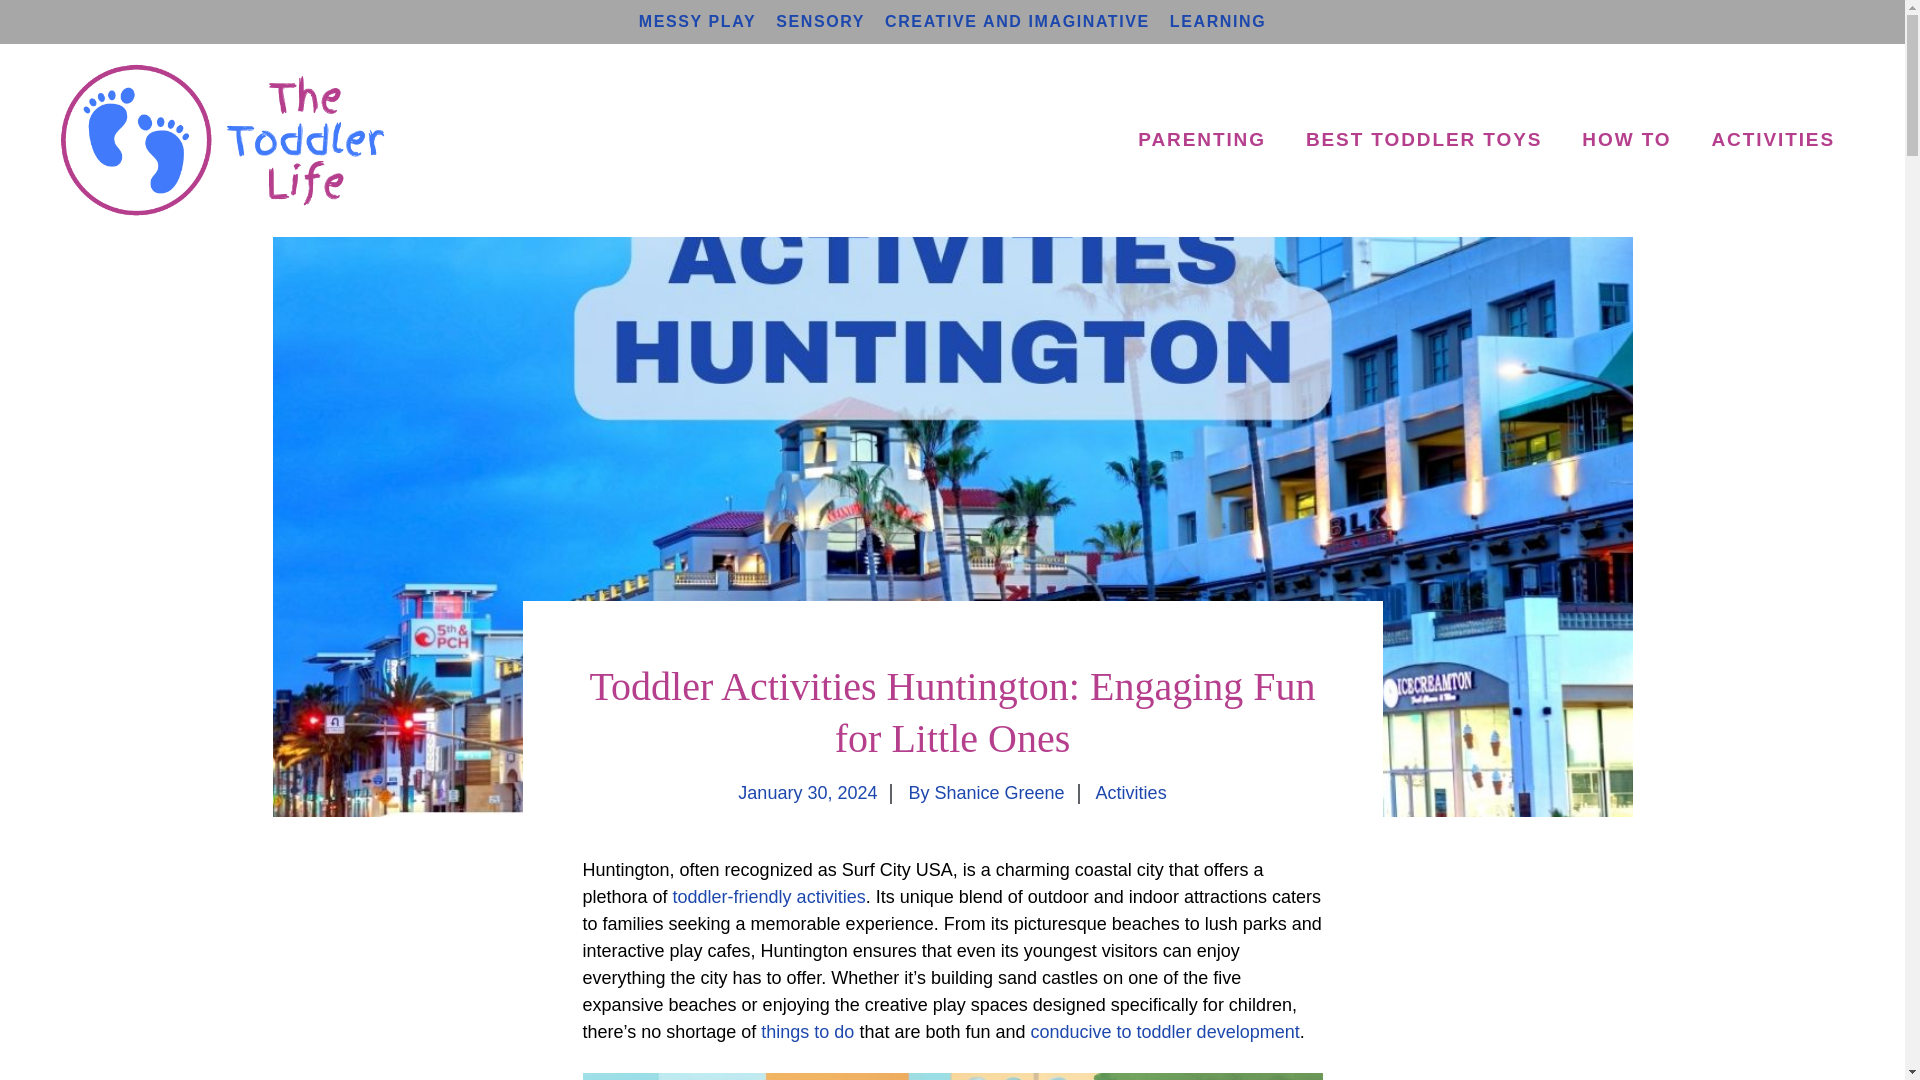  I want to click on LEARNING, so click(1217, 21).